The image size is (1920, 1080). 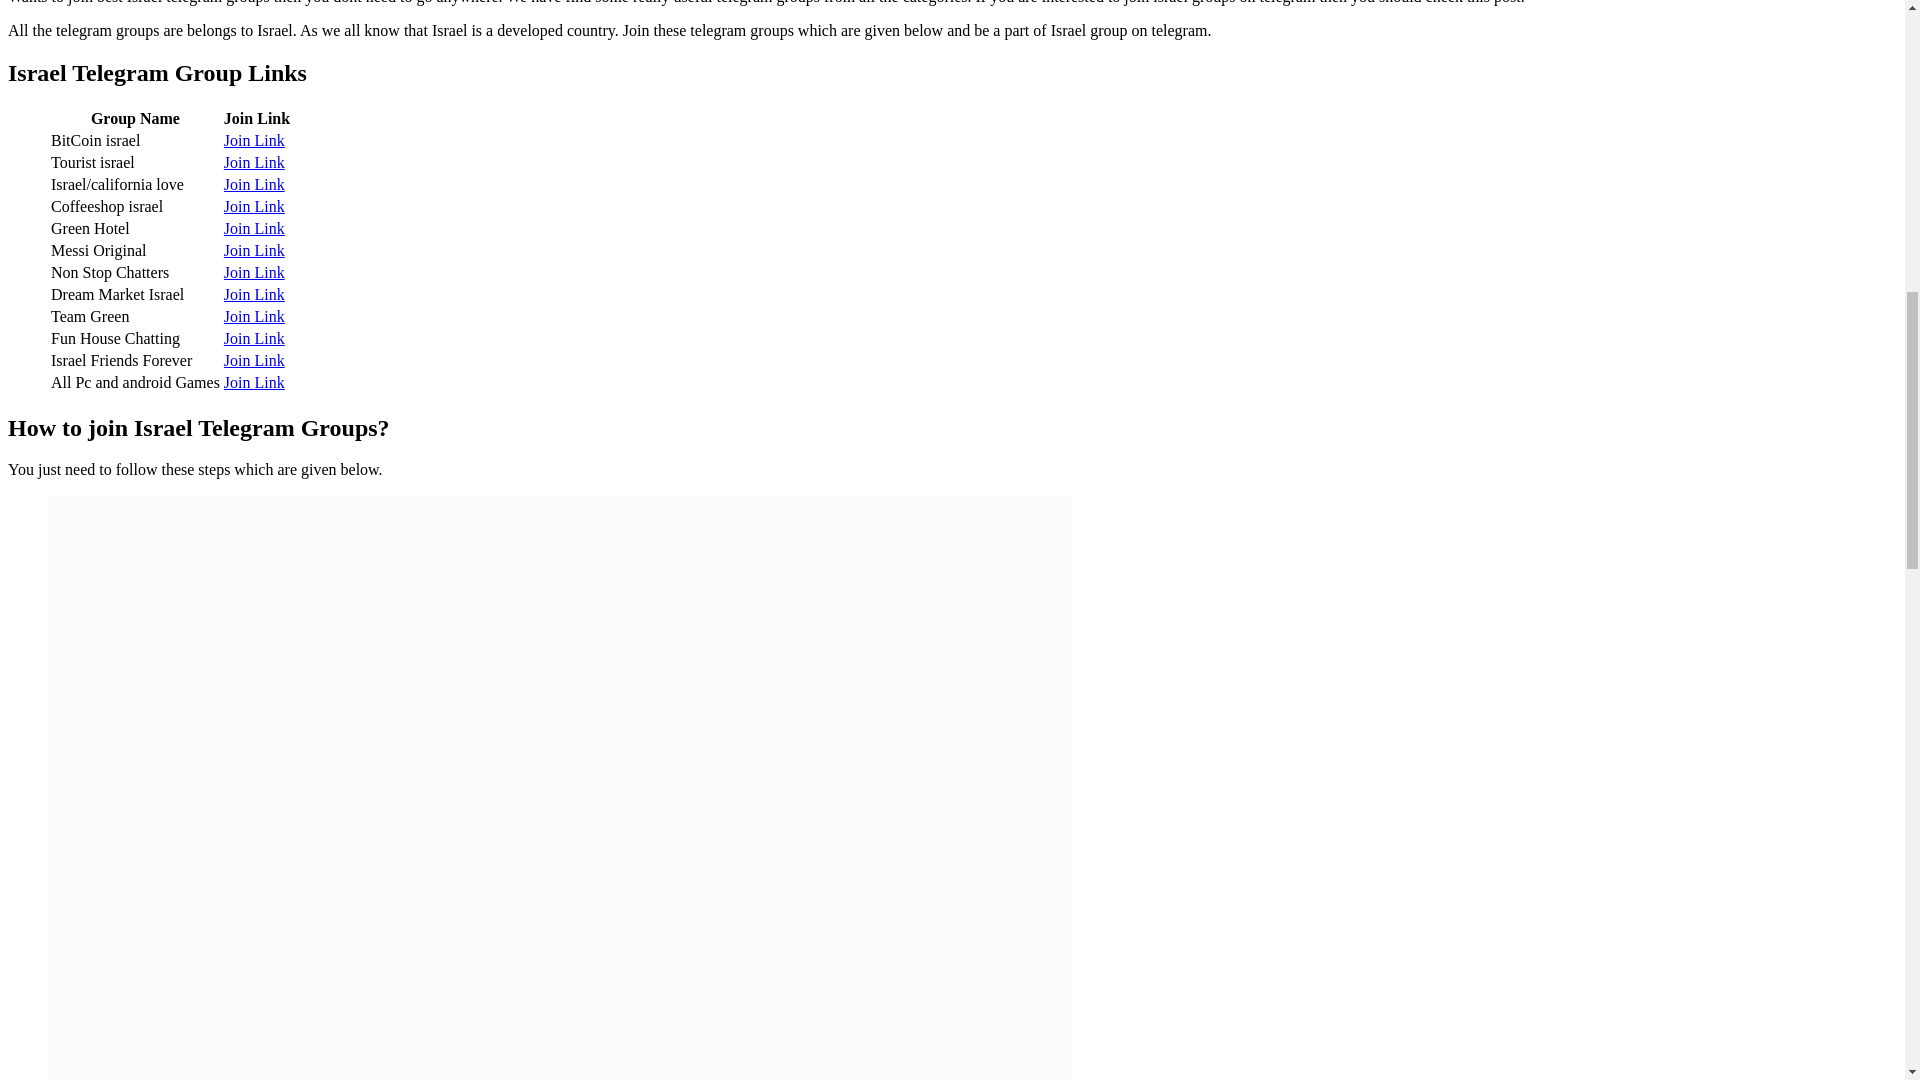 I want to click on Join Link, so click(x=254, y=250).